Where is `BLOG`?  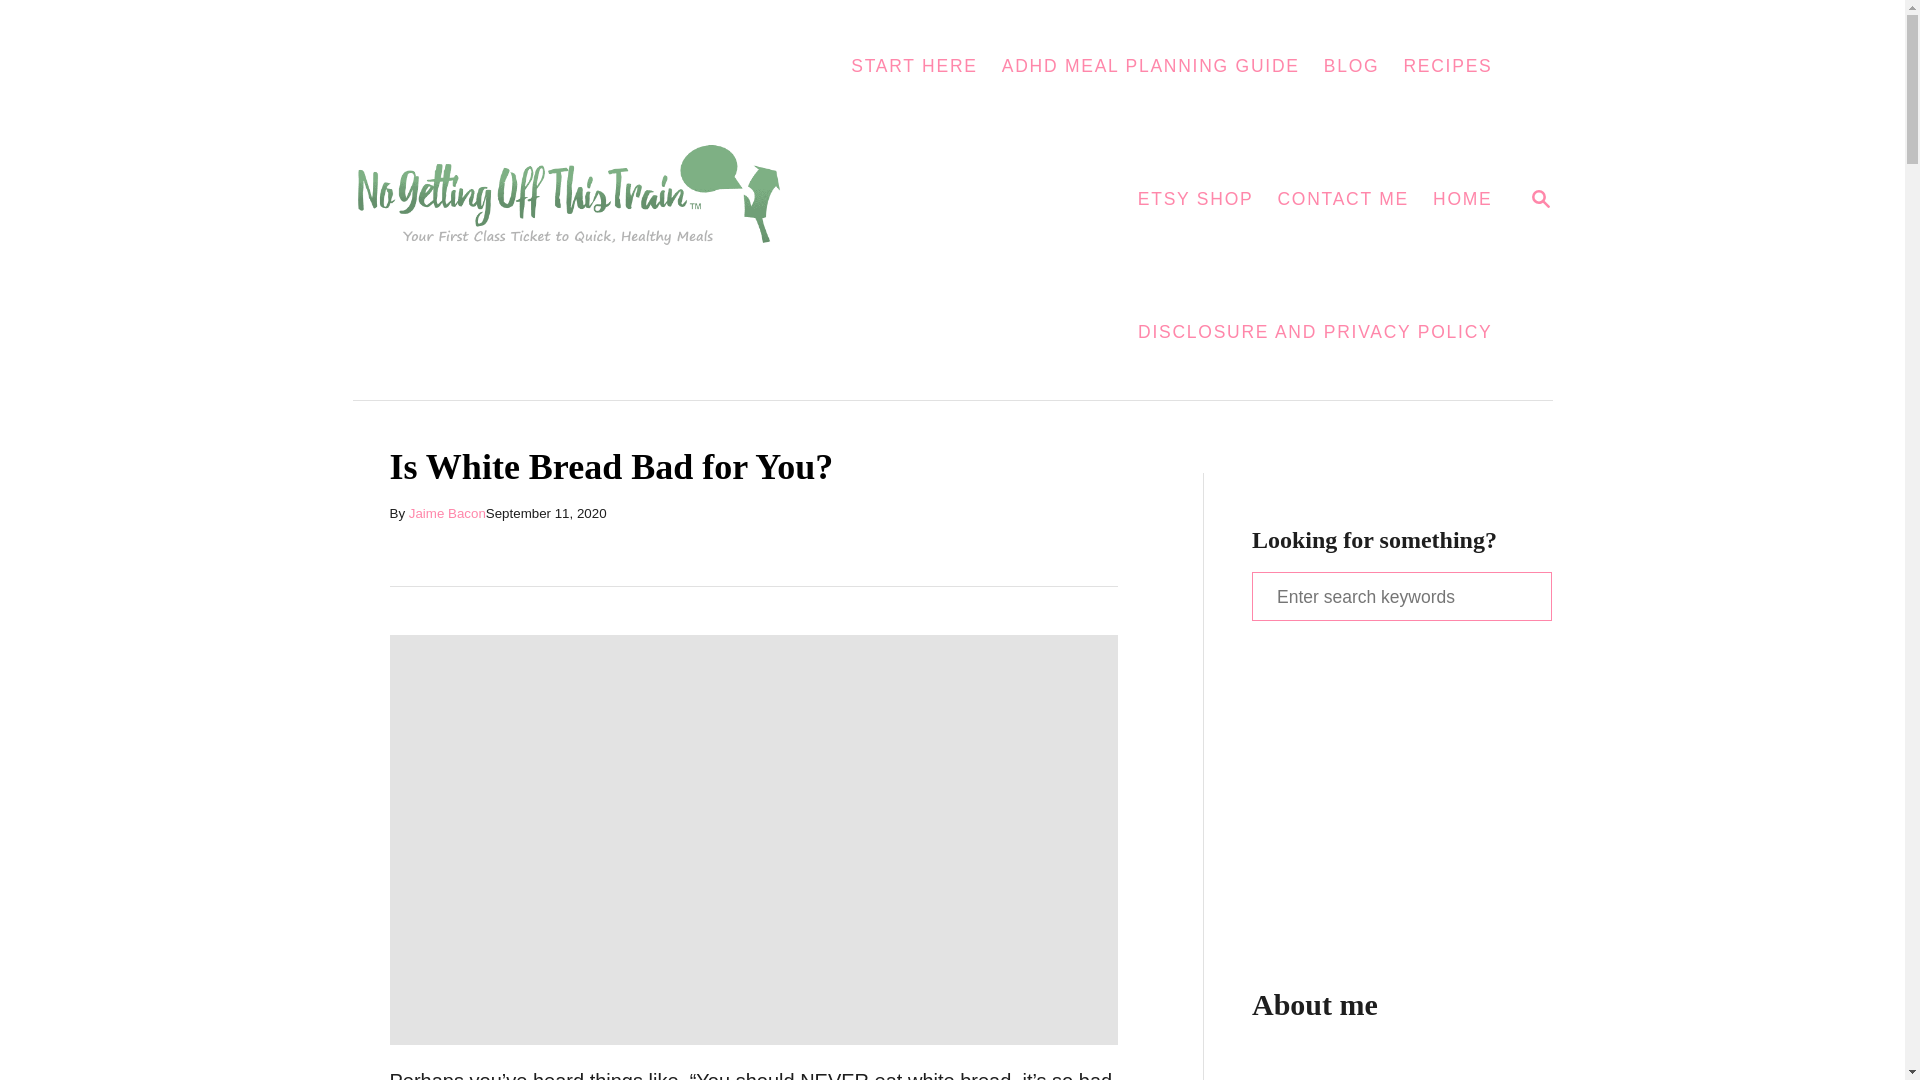
BLOG is located at coordinates (1540, 197).